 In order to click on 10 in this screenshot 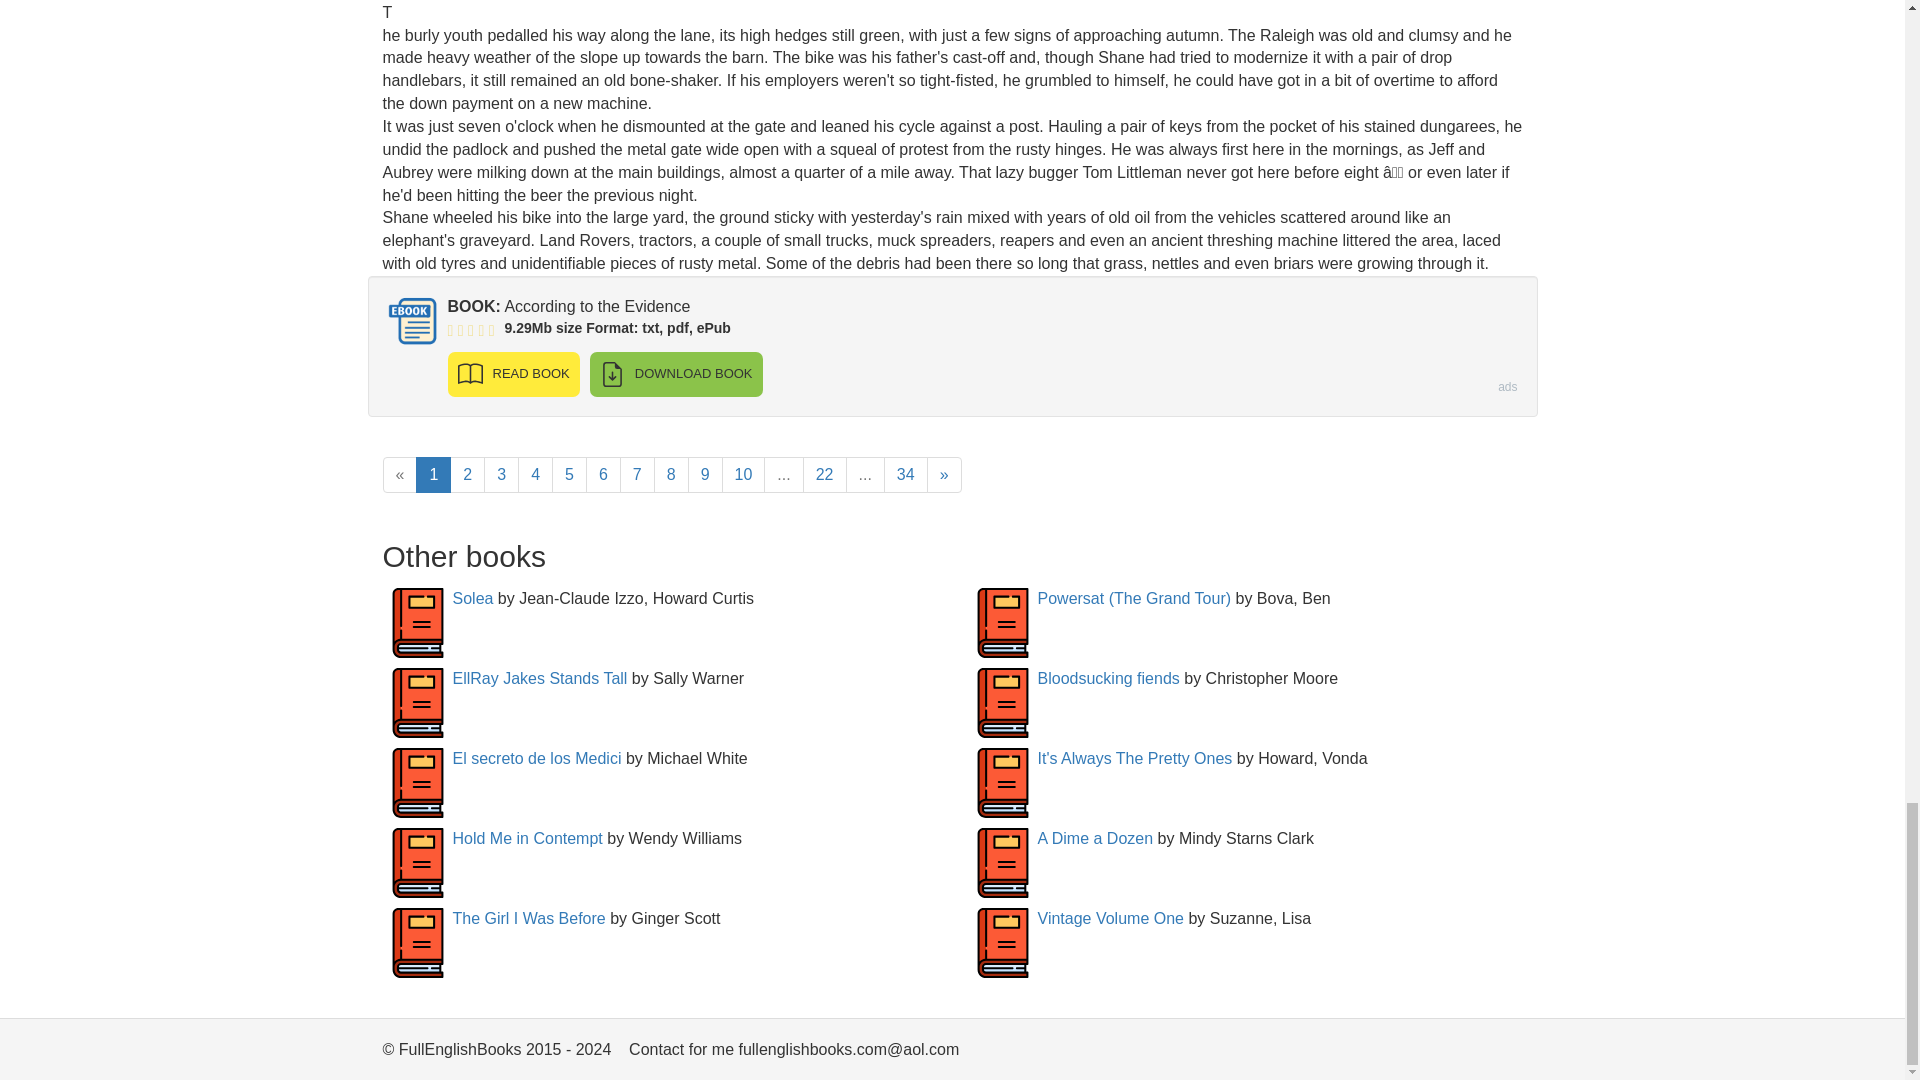, I will do `click(744, 474)`.